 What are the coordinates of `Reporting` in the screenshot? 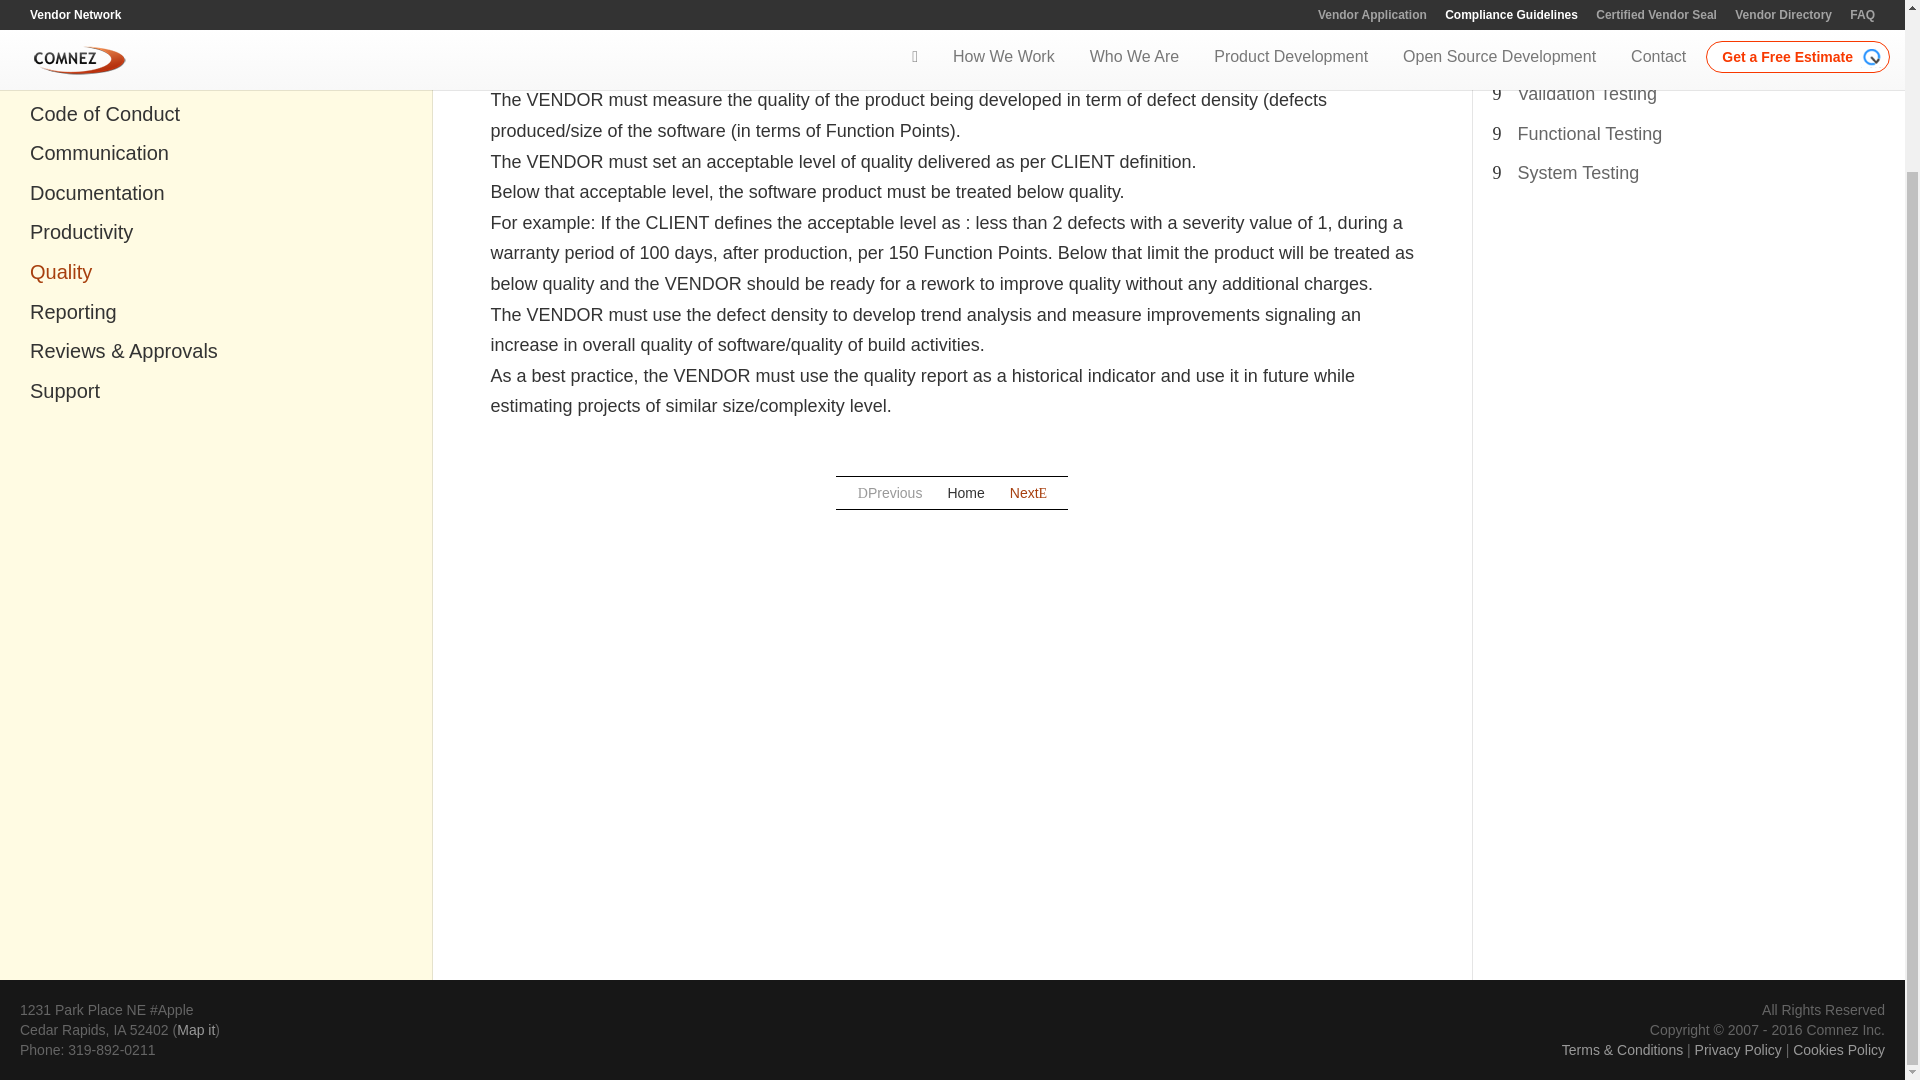 It's located at (216, 312).